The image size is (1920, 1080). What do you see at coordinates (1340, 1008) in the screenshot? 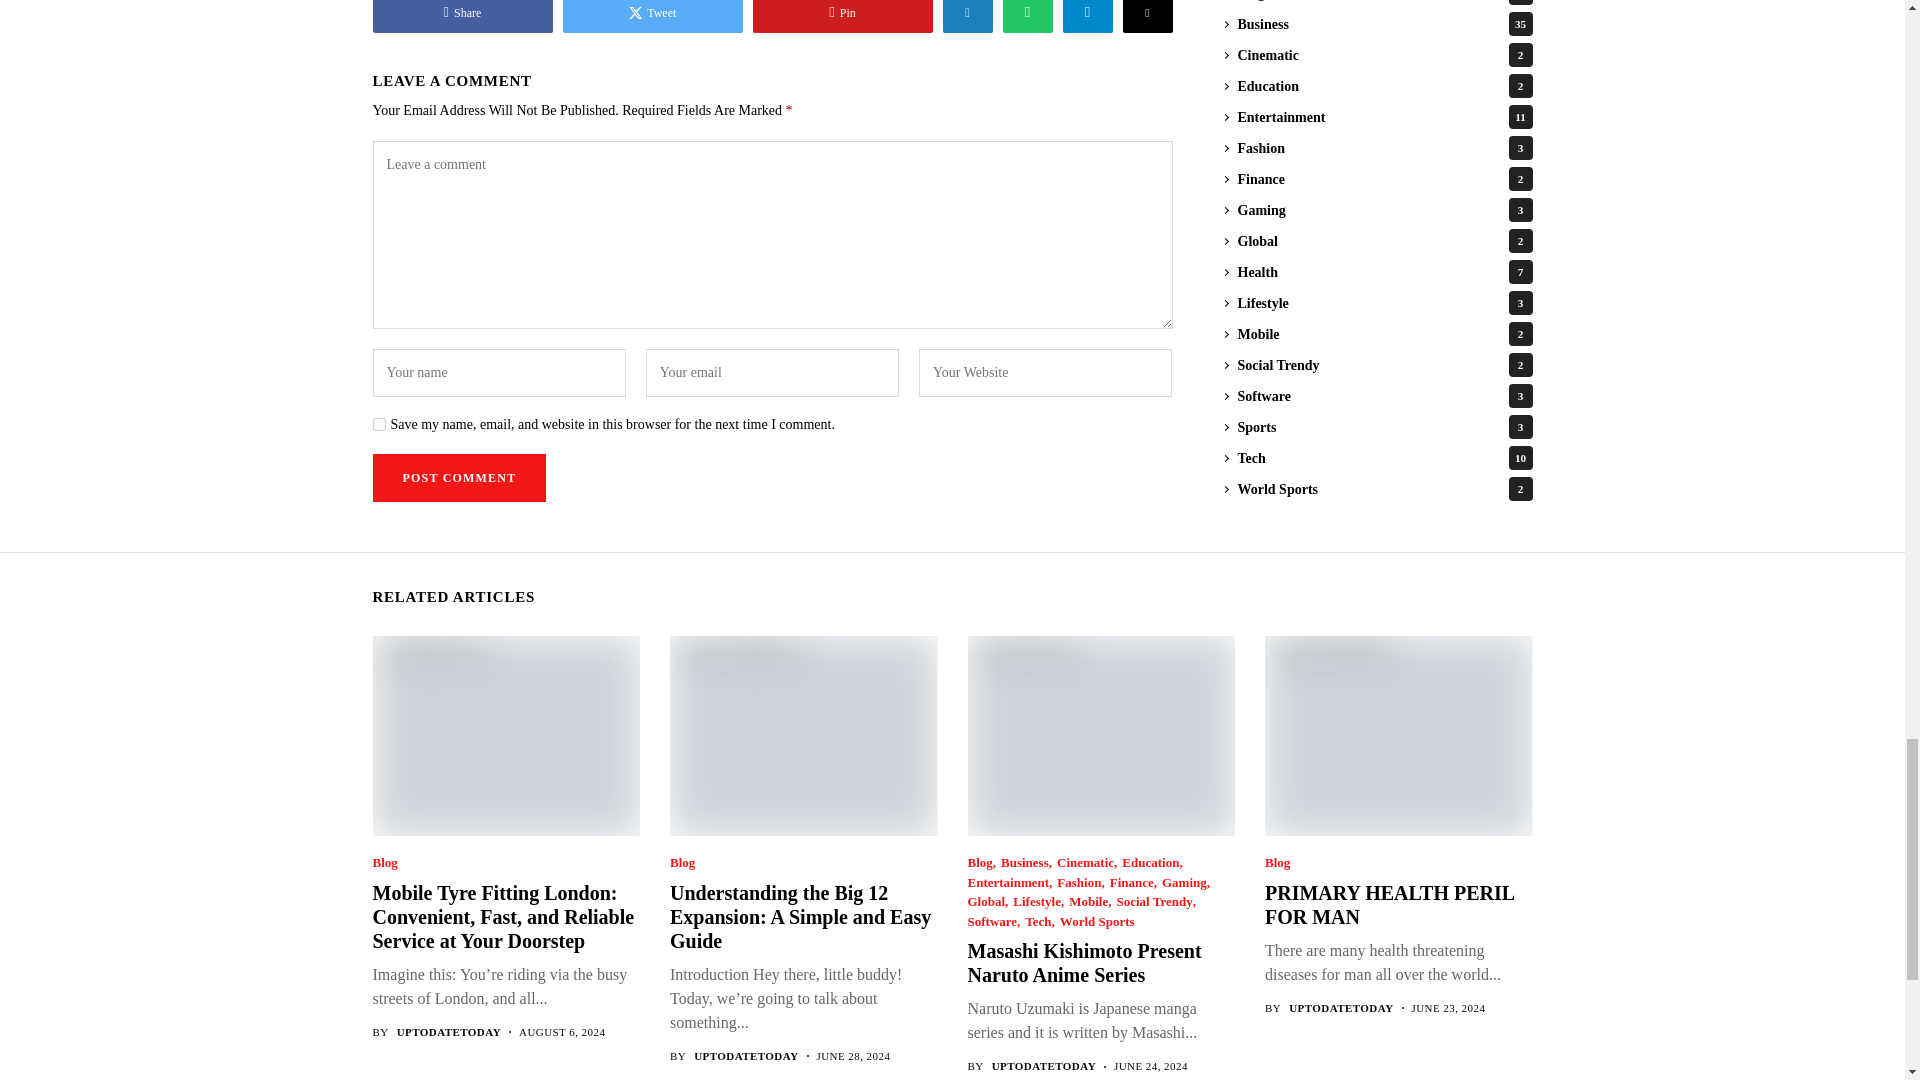
I see `Posts by uptodatetoday` at bounding box center [1340, 1008].